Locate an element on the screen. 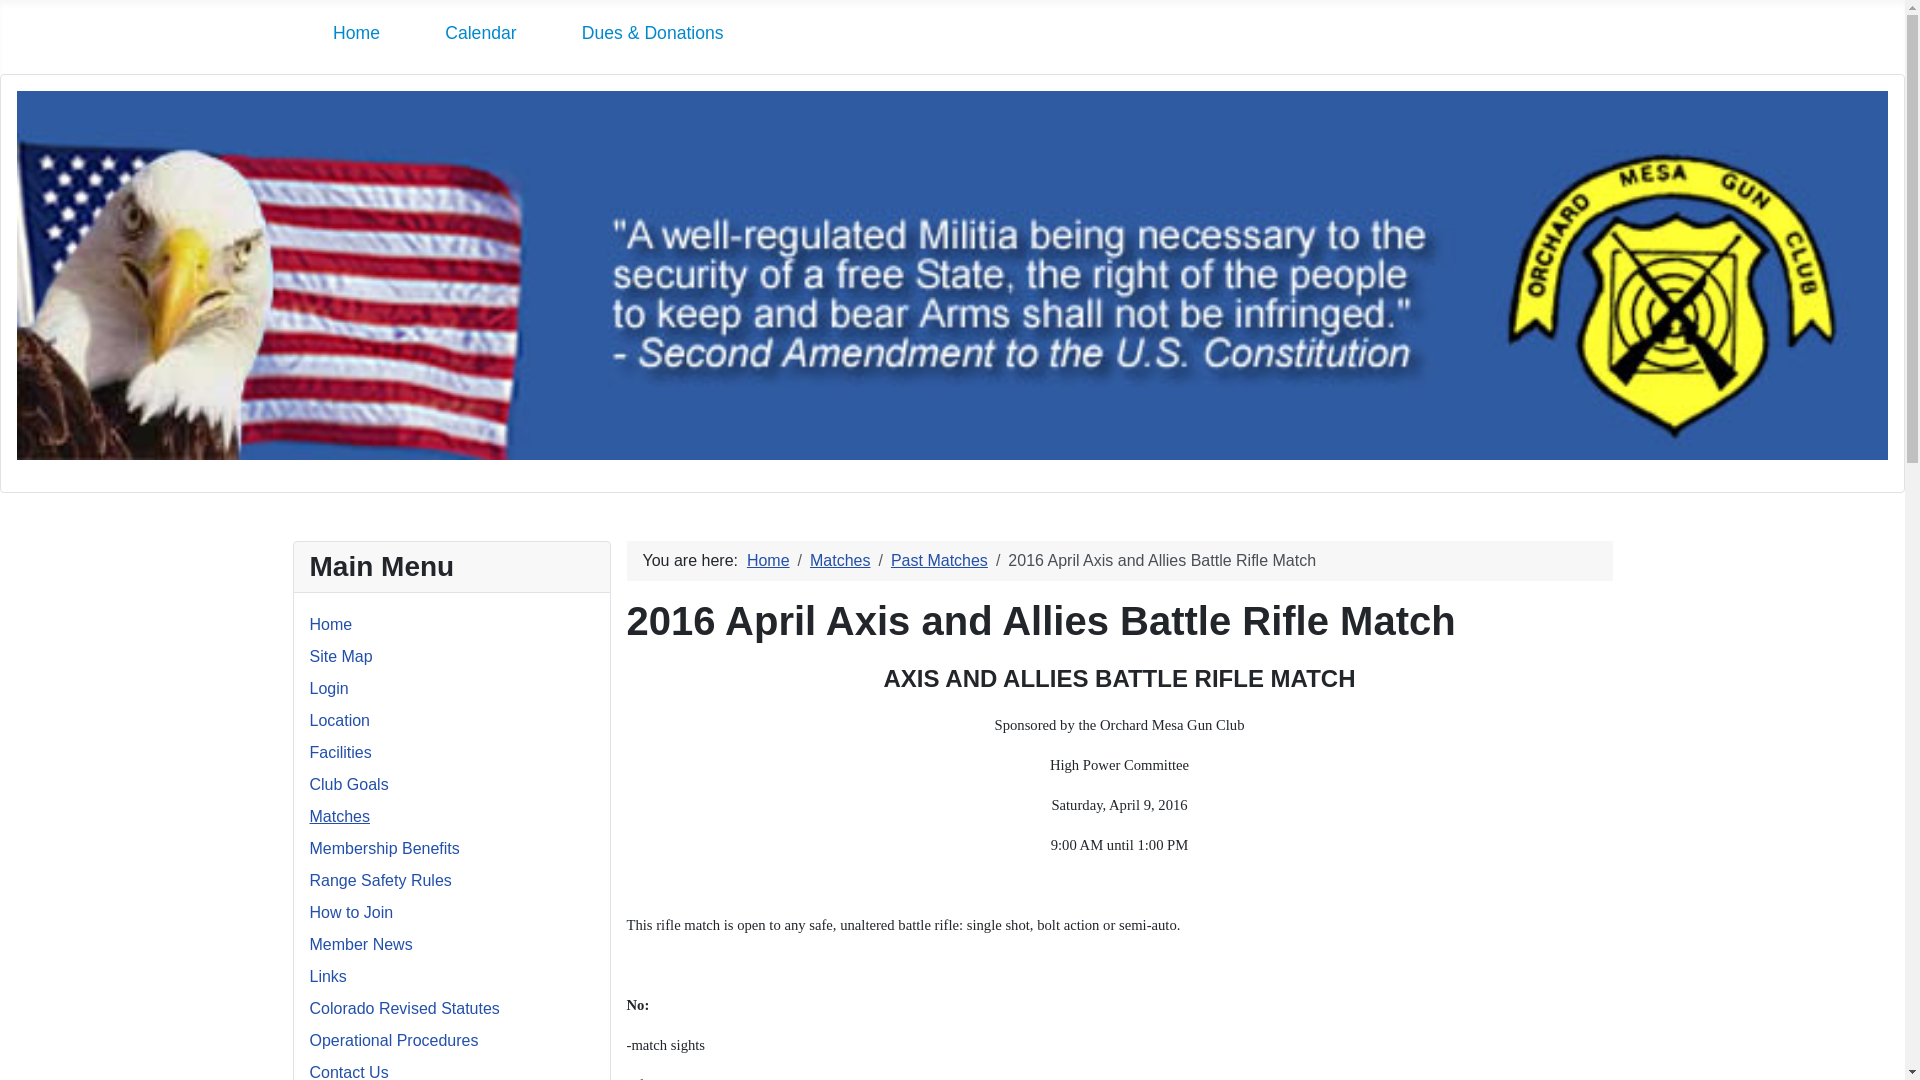  Membership Benefits is located at coordinates (384, 848).